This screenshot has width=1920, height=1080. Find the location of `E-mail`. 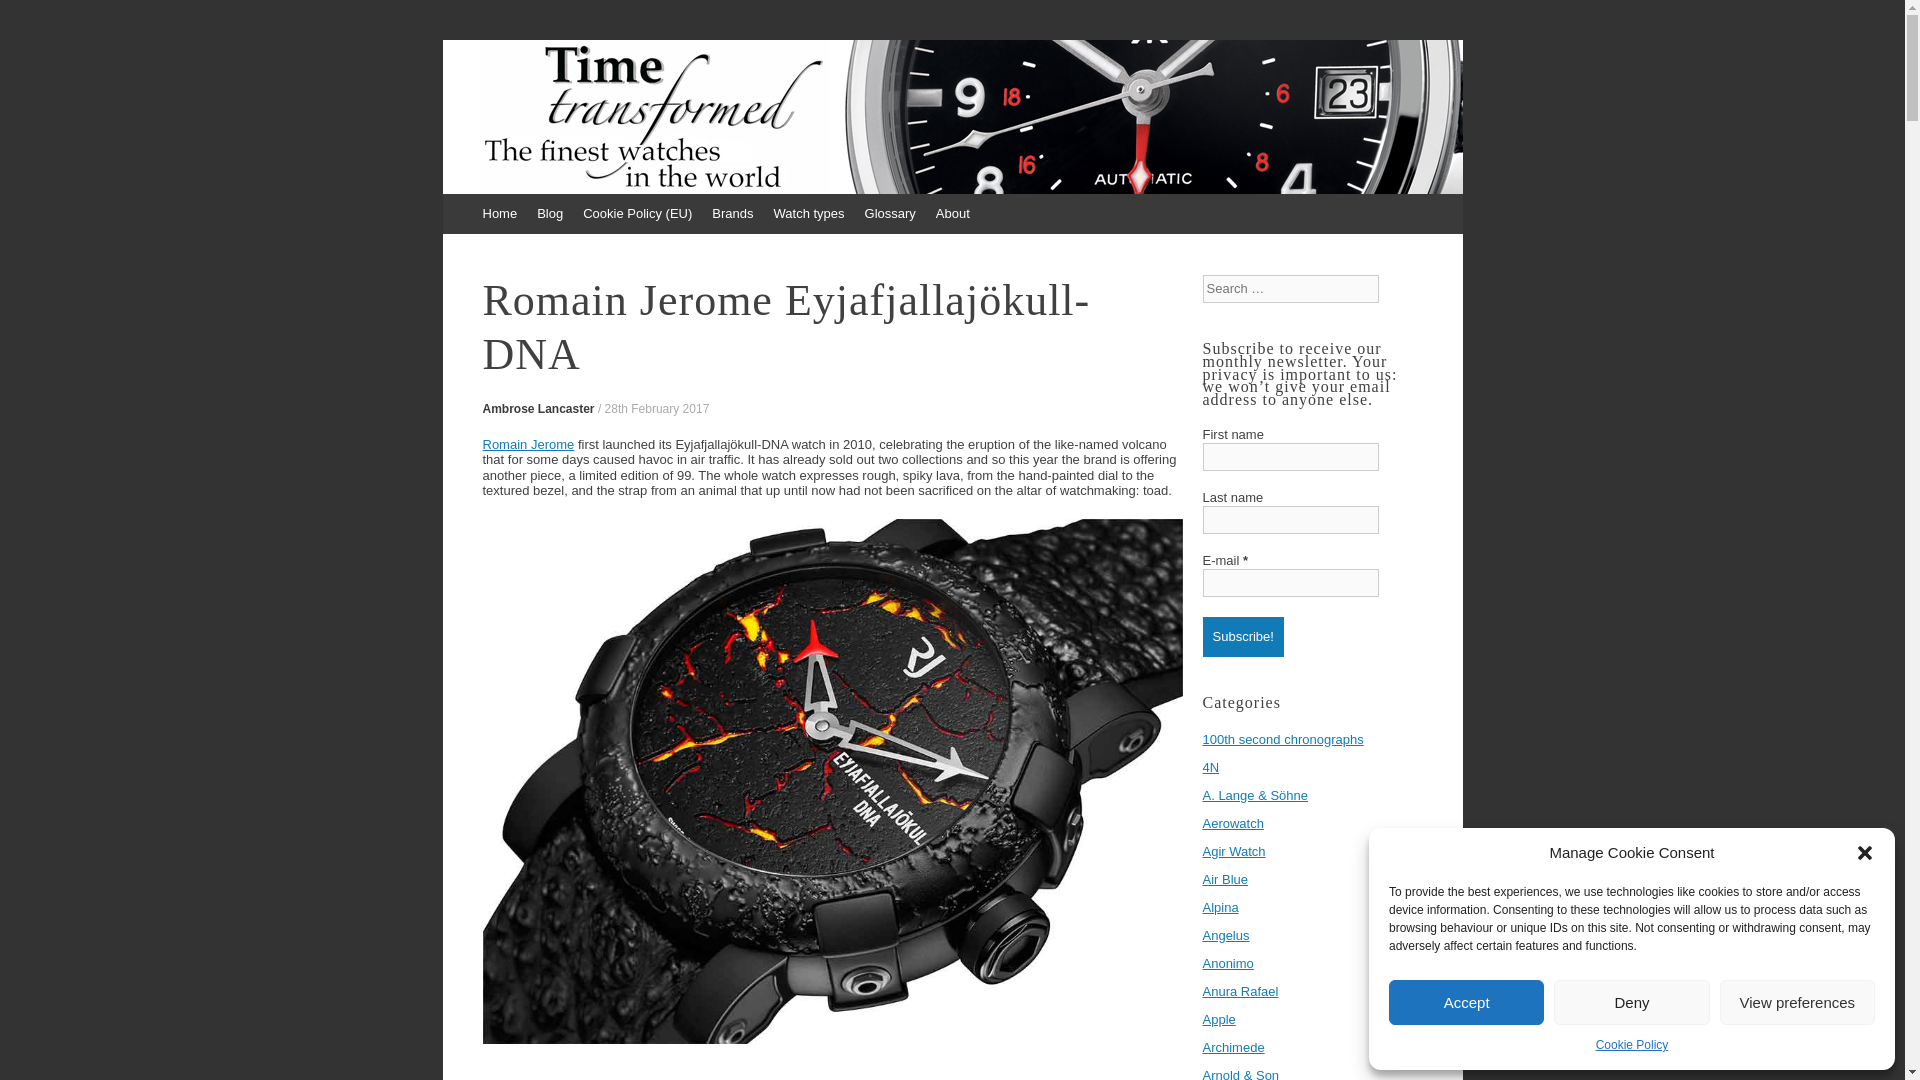

E-mail is located at coordinates (1290, 583).